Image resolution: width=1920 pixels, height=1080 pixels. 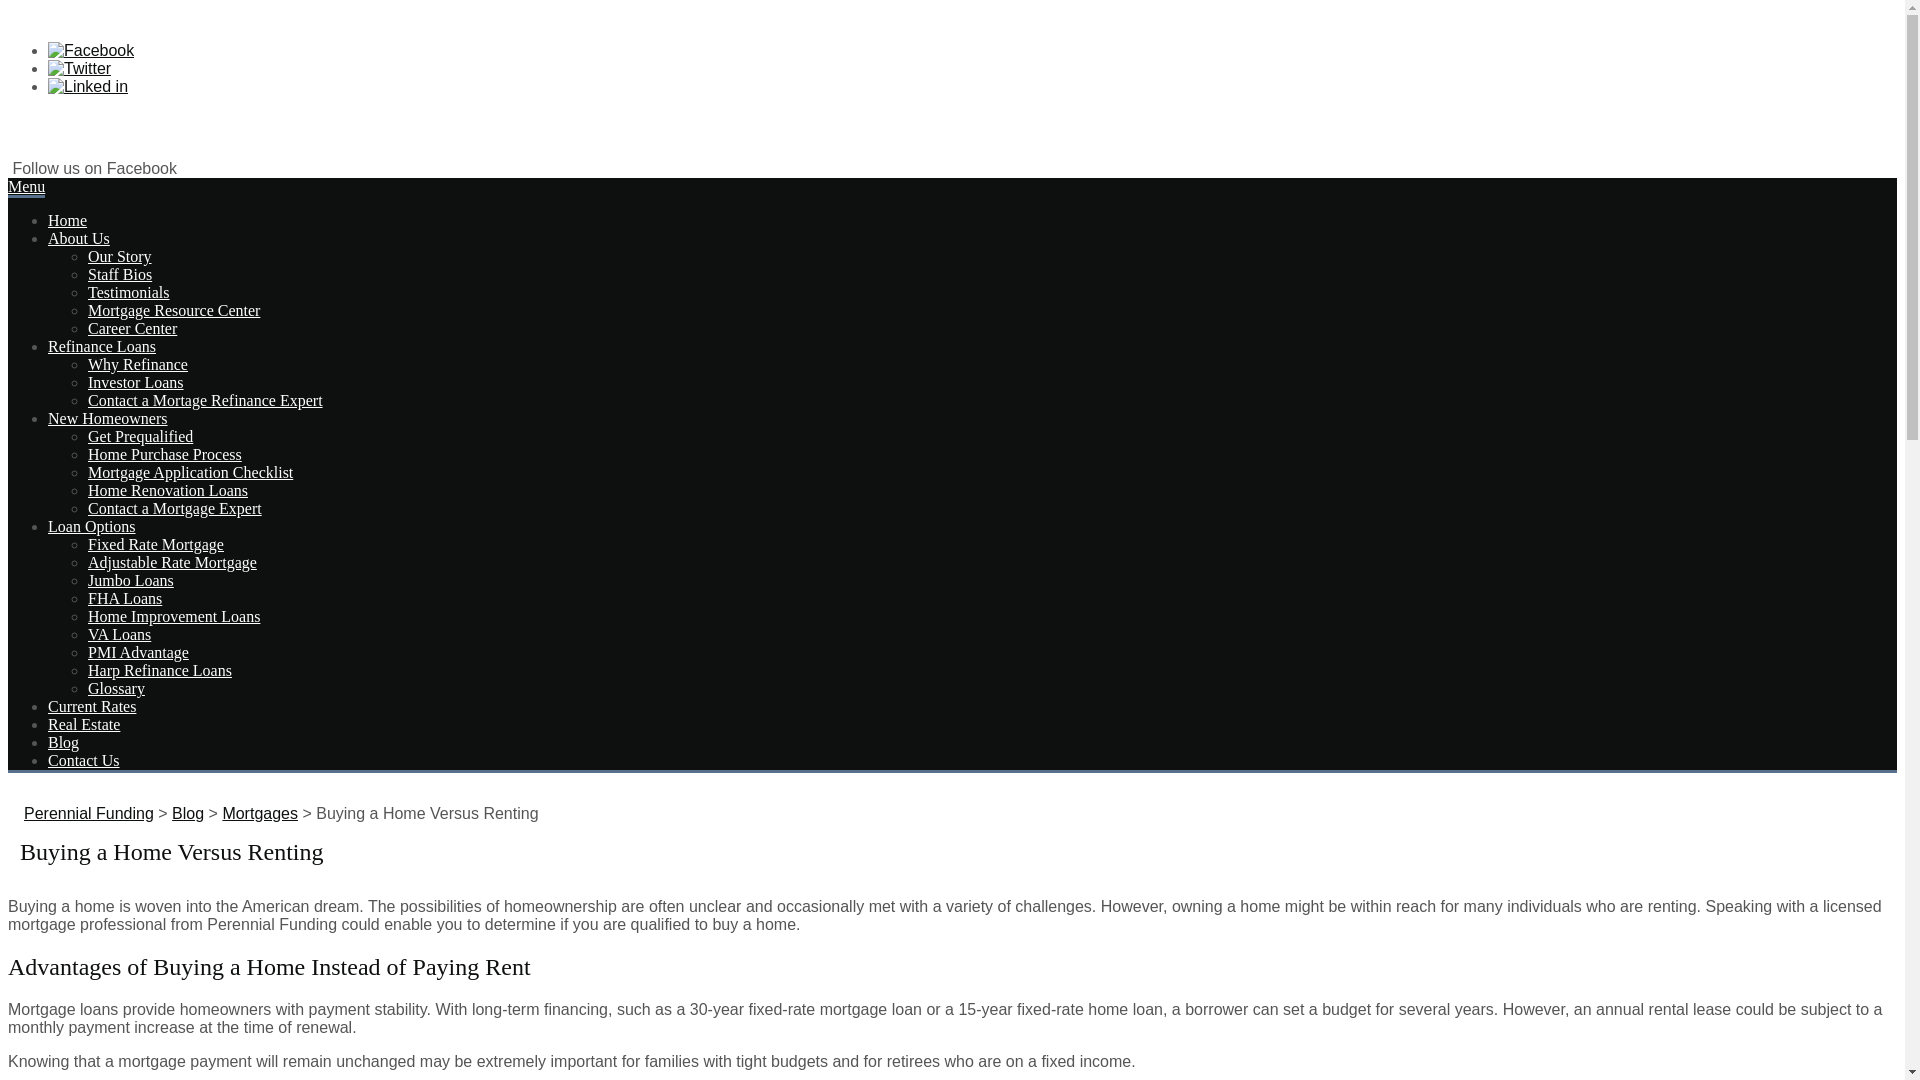 What do you see at coordinates (136, 382) in the screenshot?
I see `Investor Loans` at bounding box center [136, 382].